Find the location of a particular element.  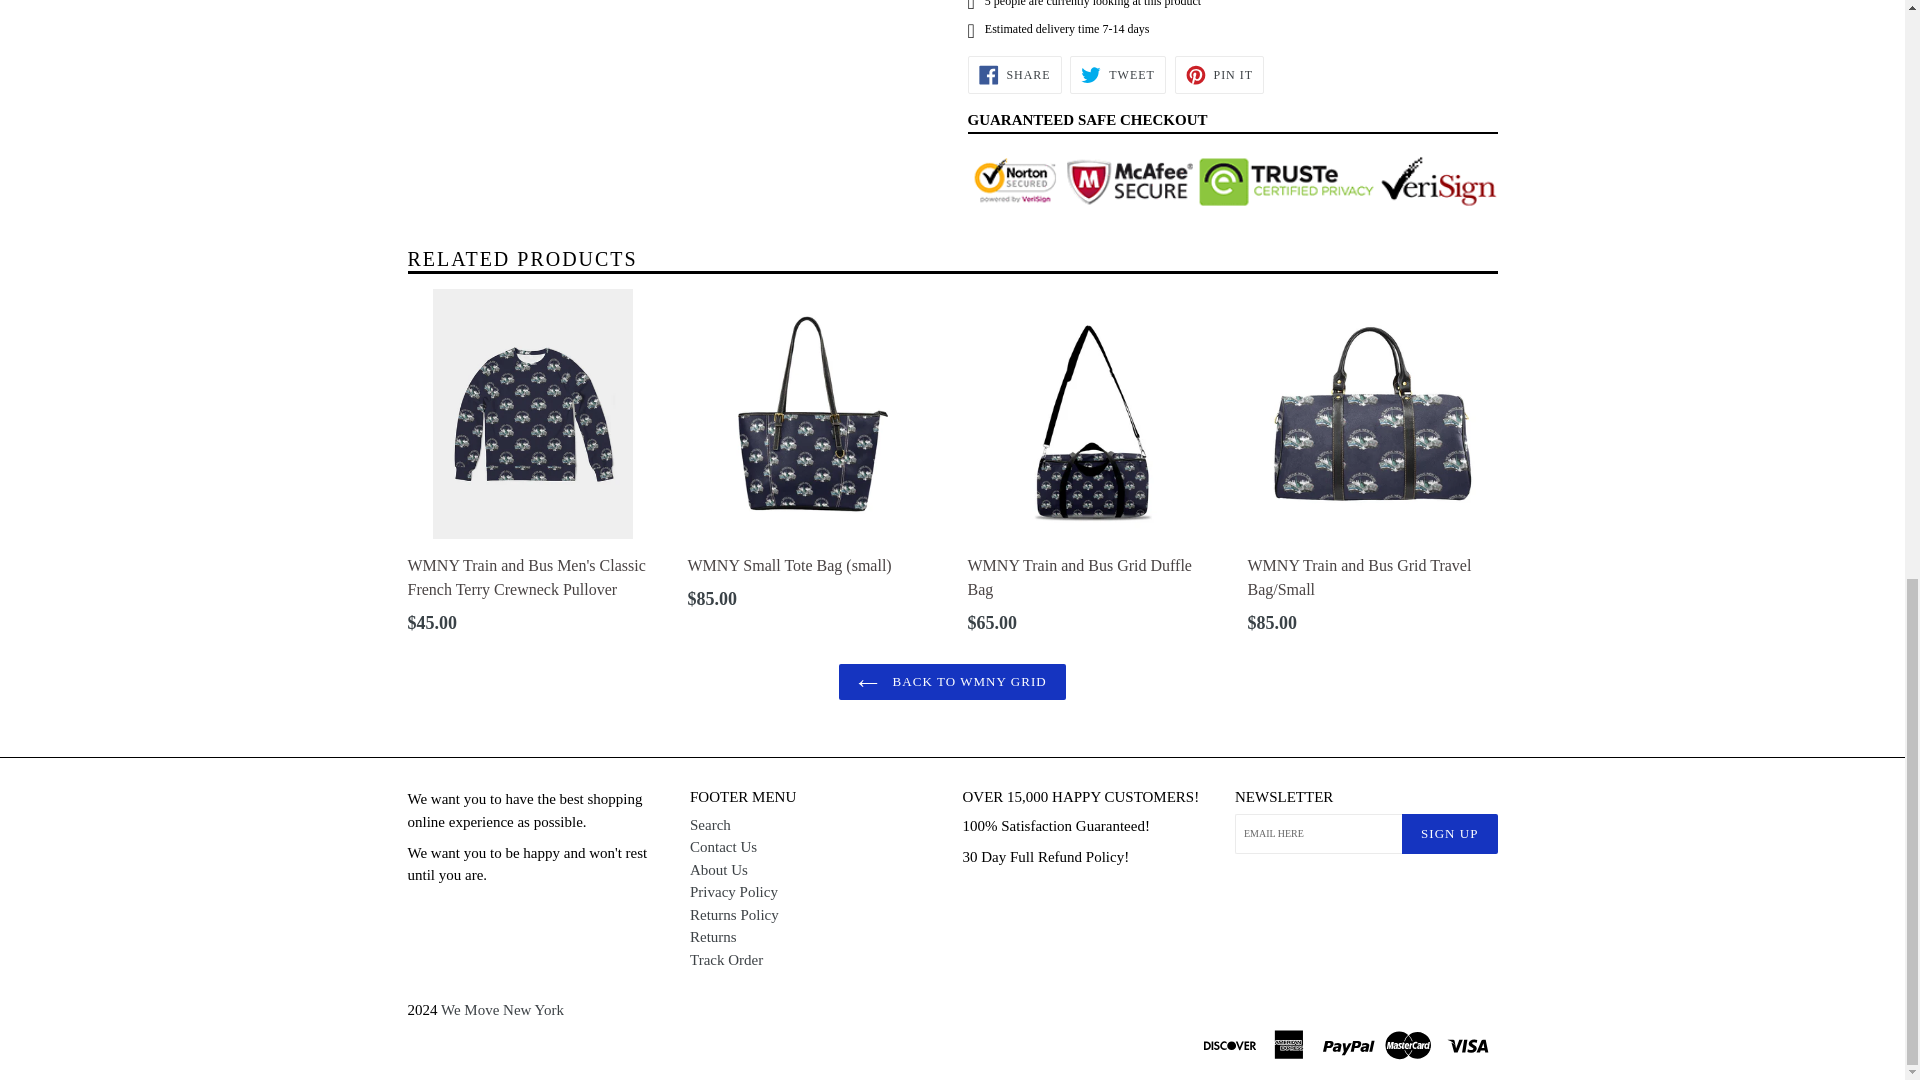

Pin on Pinterest is located at coordinates (1219, 74).